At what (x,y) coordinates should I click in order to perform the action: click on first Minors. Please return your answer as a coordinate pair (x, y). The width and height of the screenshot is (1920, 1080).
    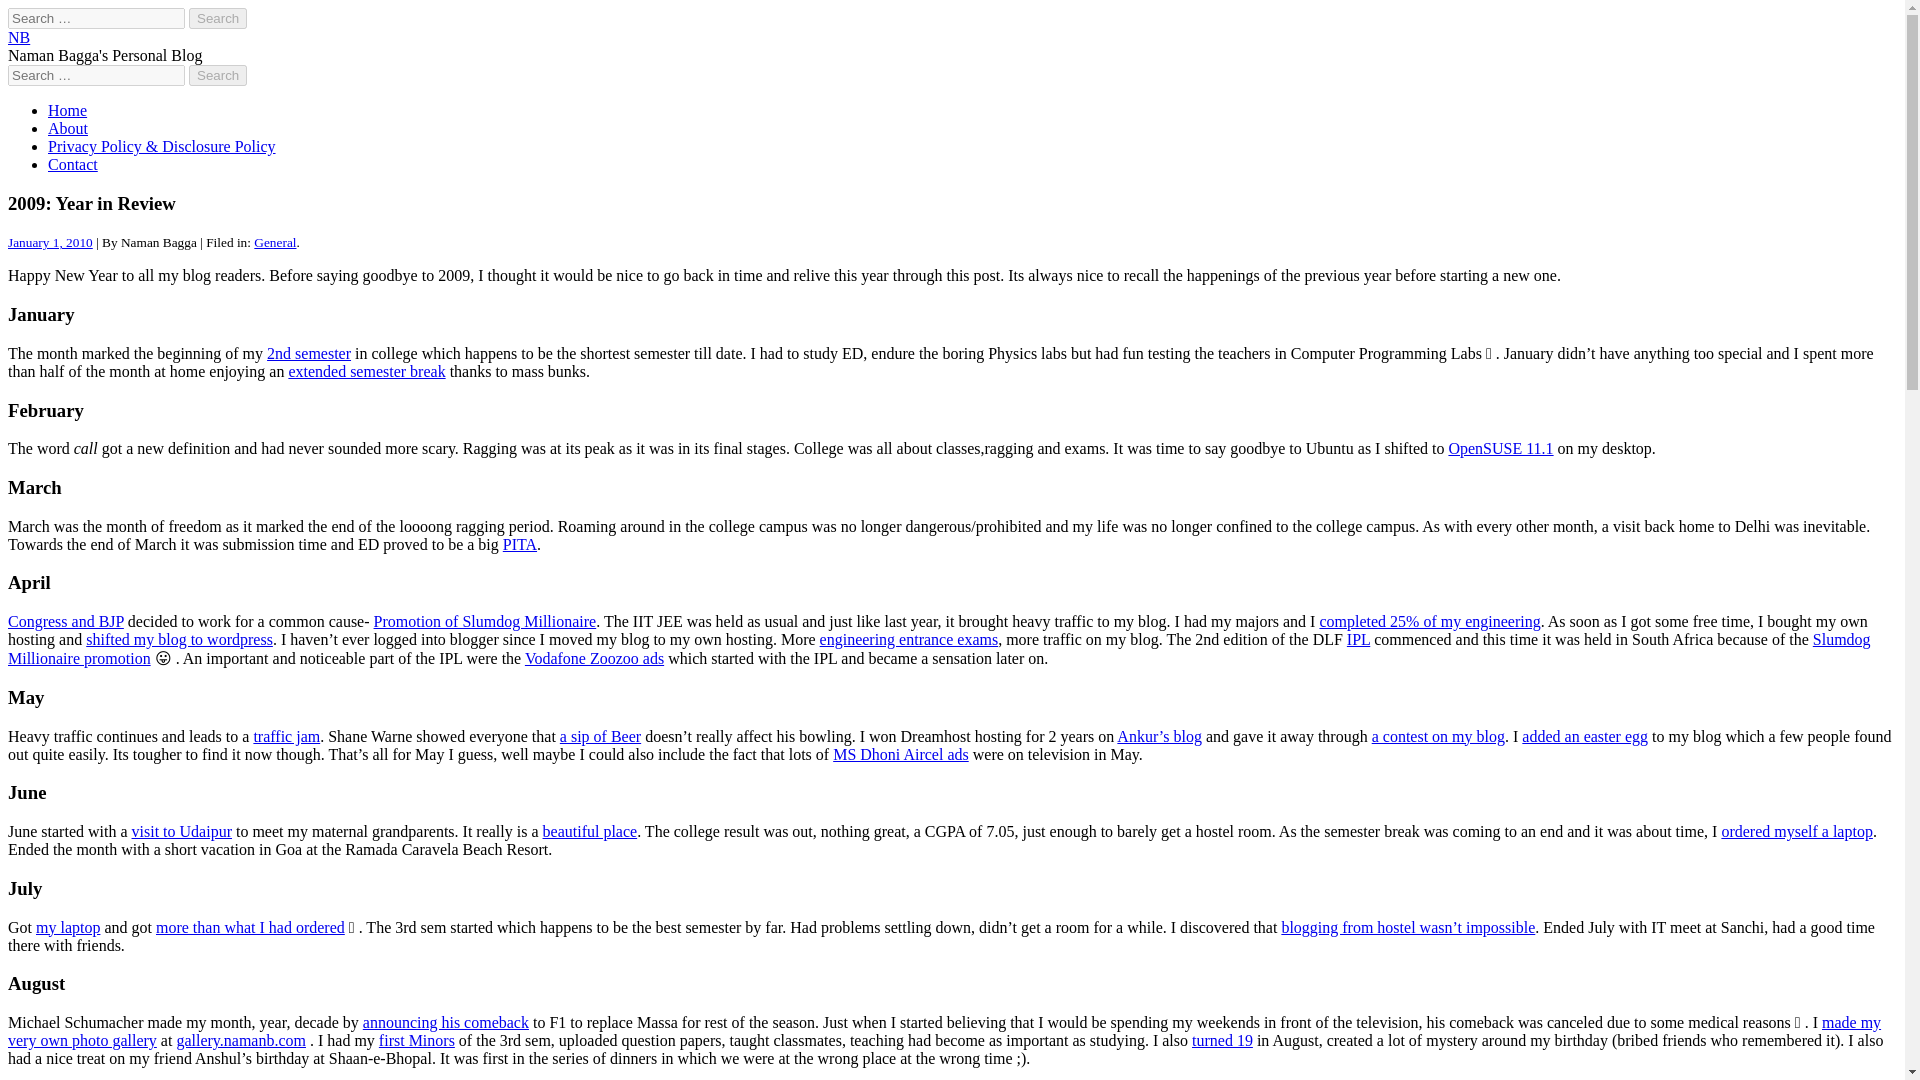
    Looking at the image, I should click on (416, 1040).